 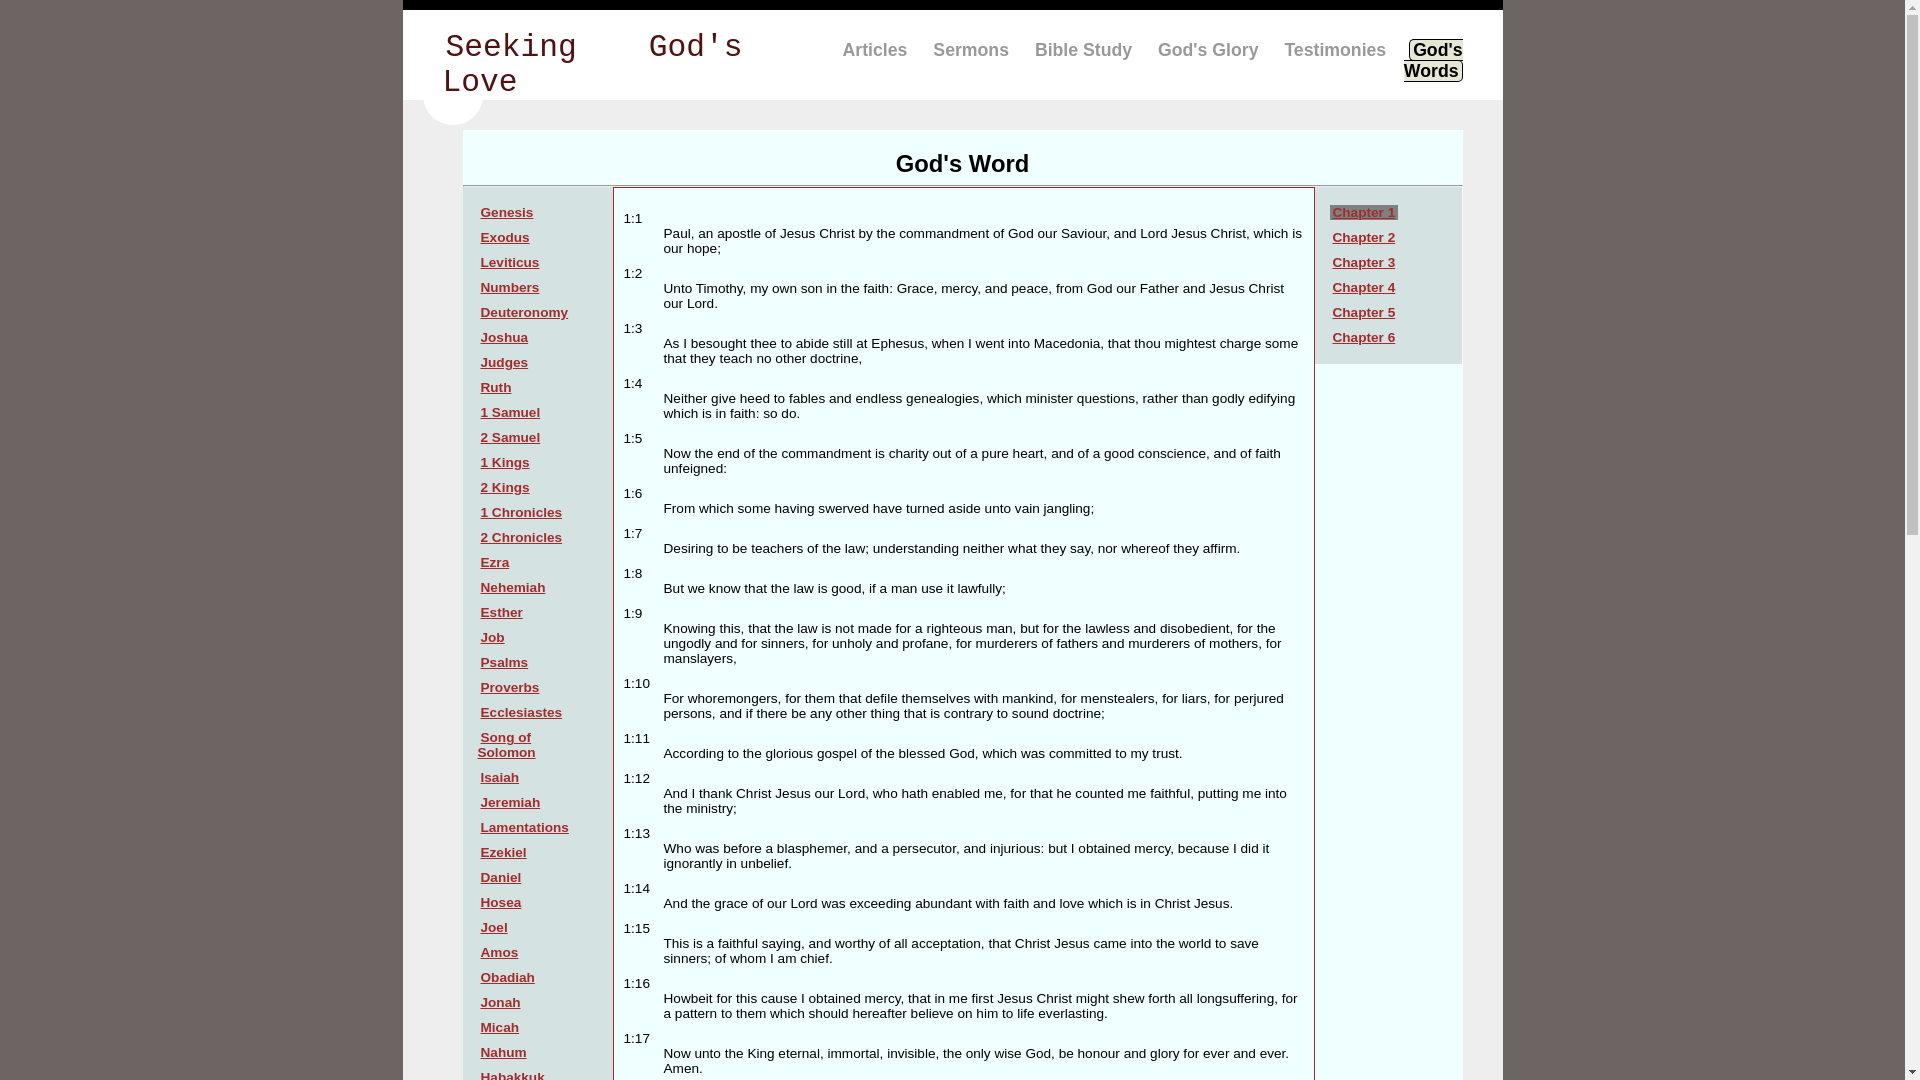 What do you see at coordinates (502, 612) in the screenshot?
I see `Esther` at bounding box center [502, 612].